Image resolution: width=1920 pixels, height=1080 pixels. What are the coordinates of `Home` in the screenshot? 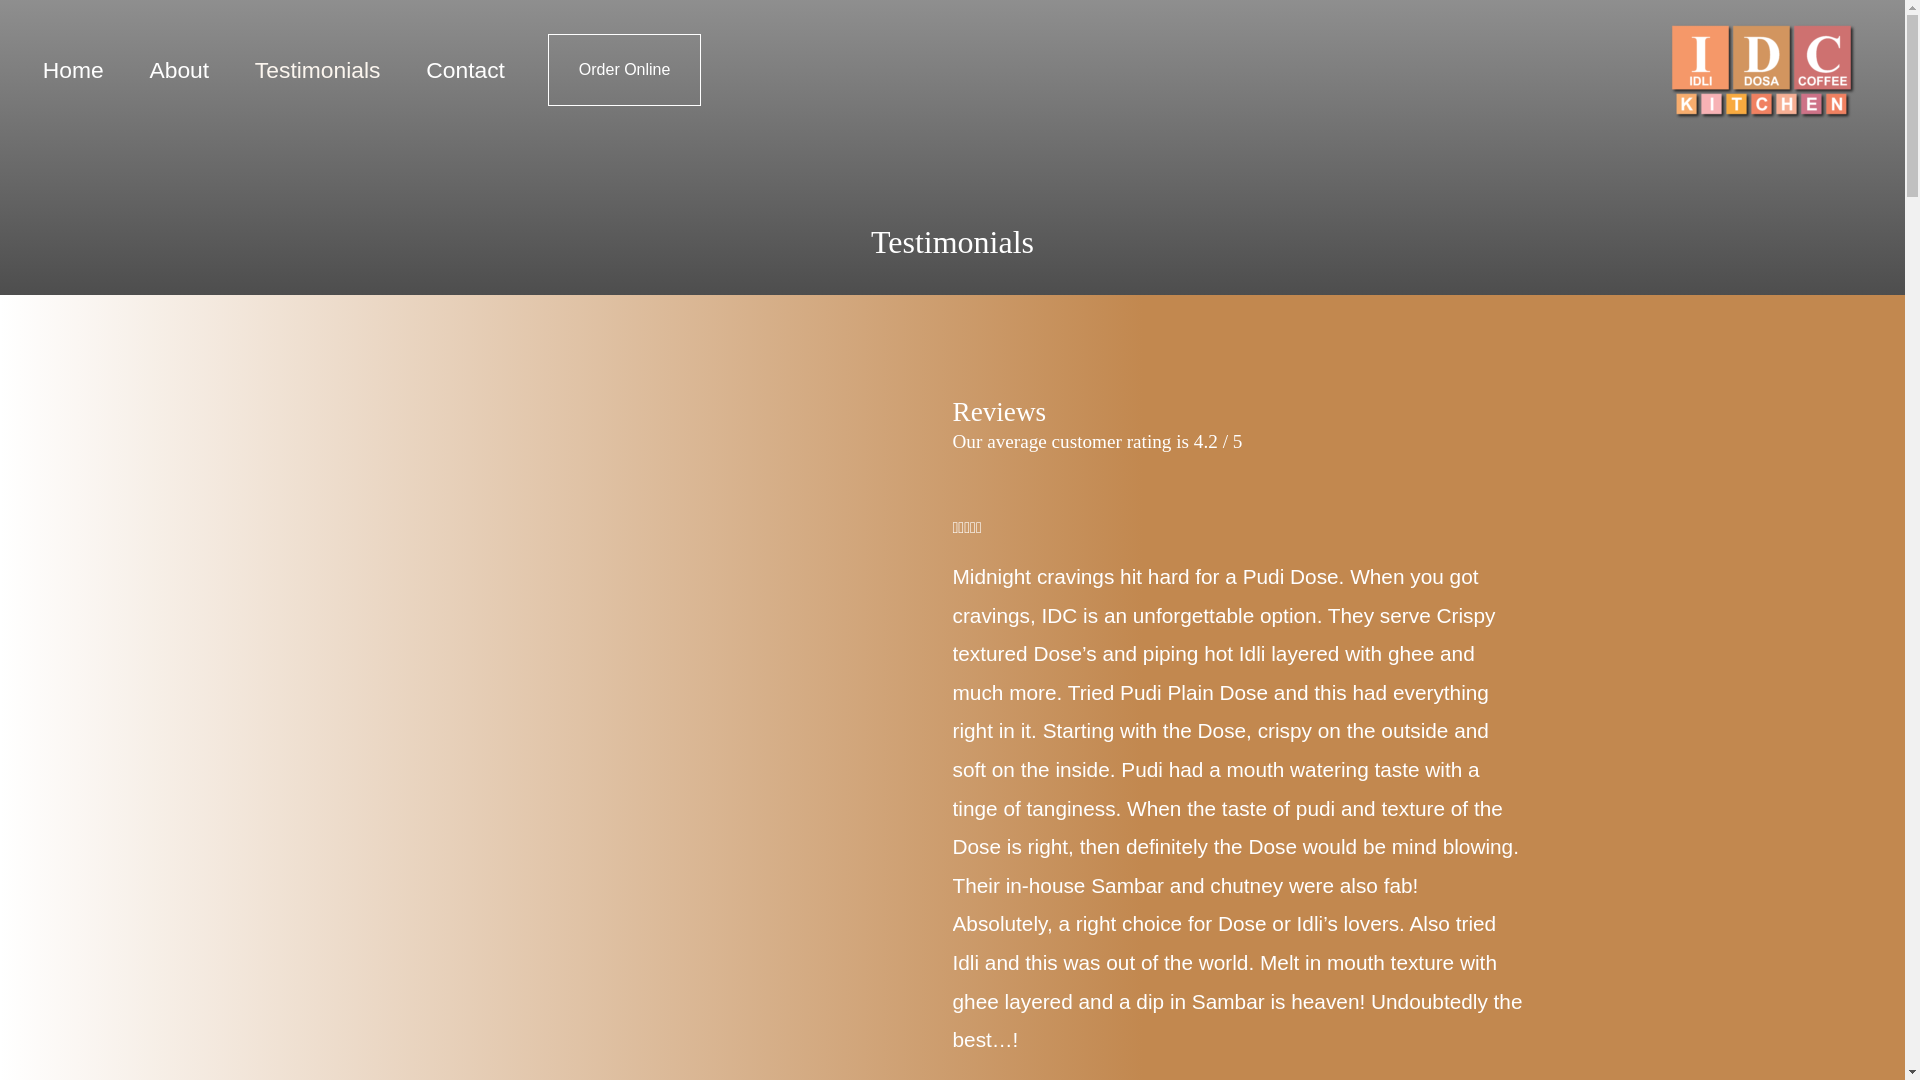 It's located at (72, 69).